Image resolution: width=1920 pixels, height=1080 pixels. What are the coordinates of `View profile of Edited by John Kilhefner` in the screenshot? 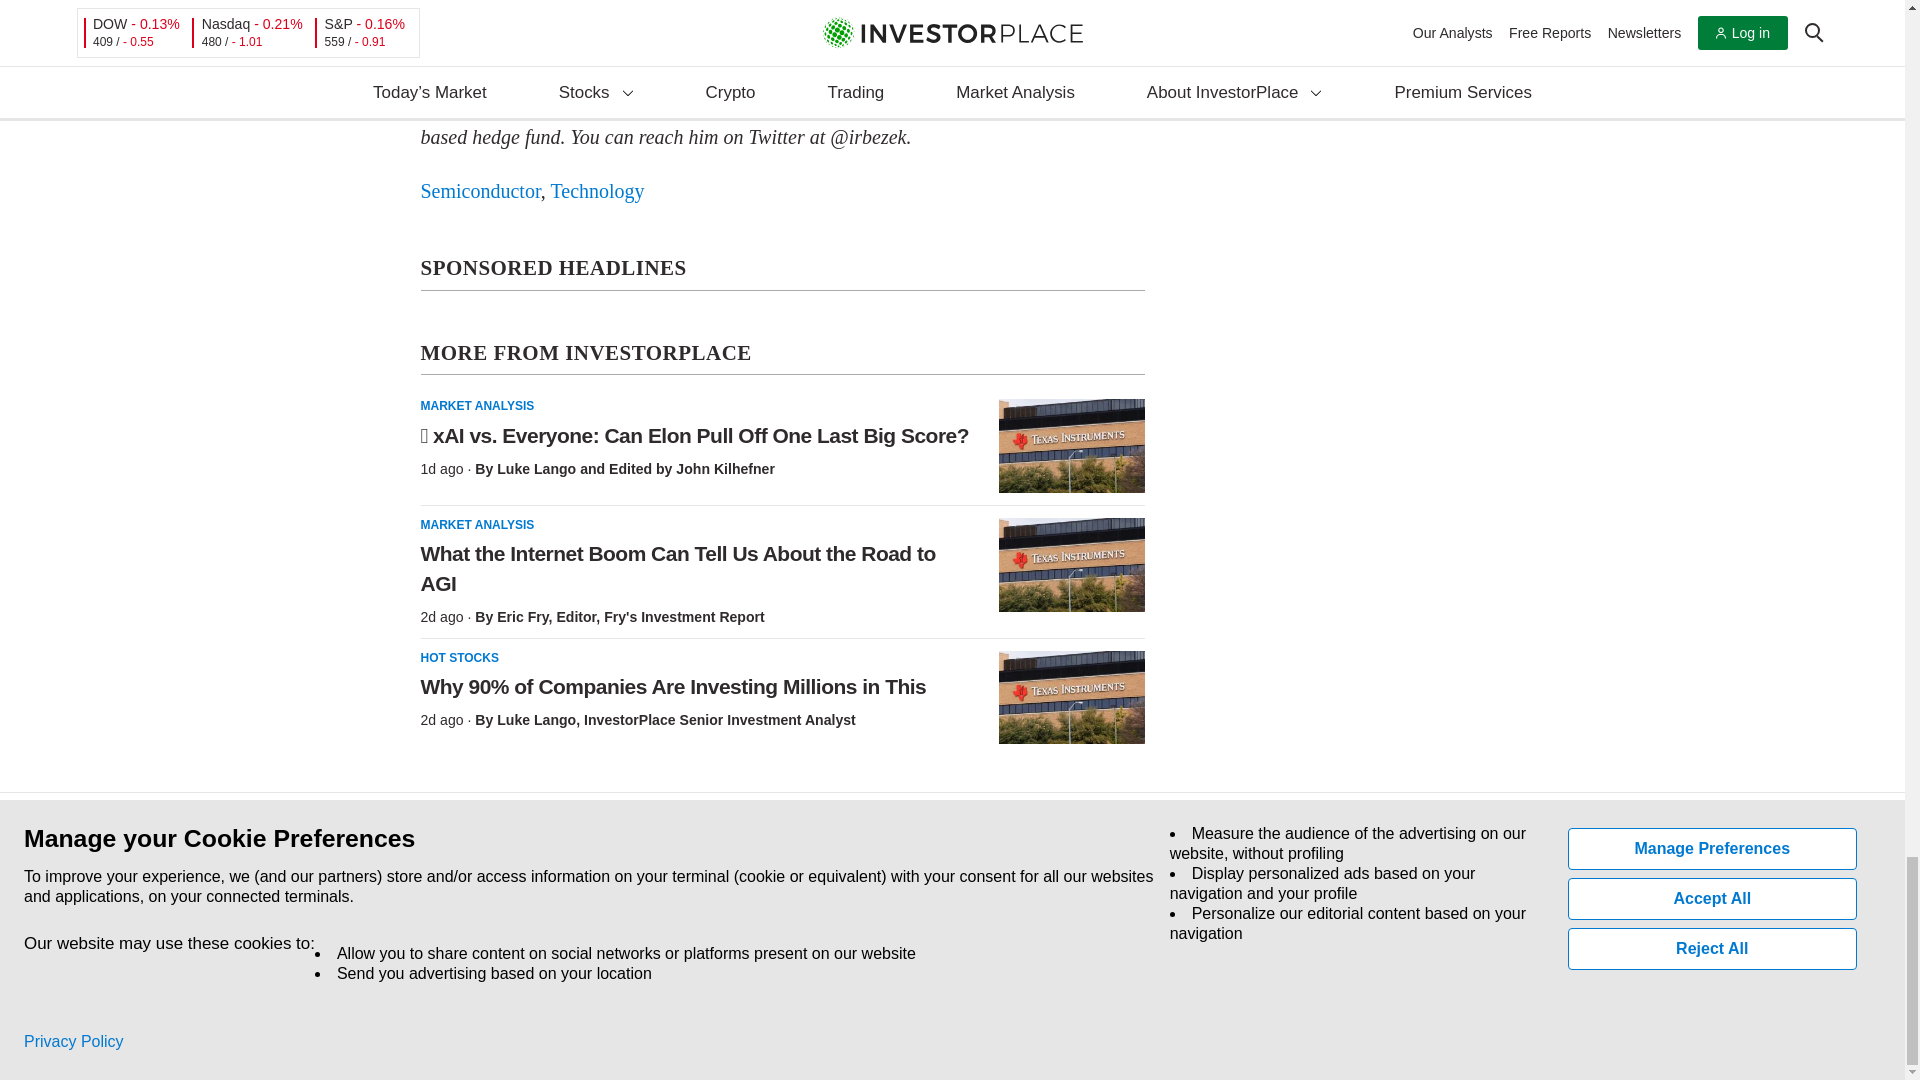 It's located at (692, 469).